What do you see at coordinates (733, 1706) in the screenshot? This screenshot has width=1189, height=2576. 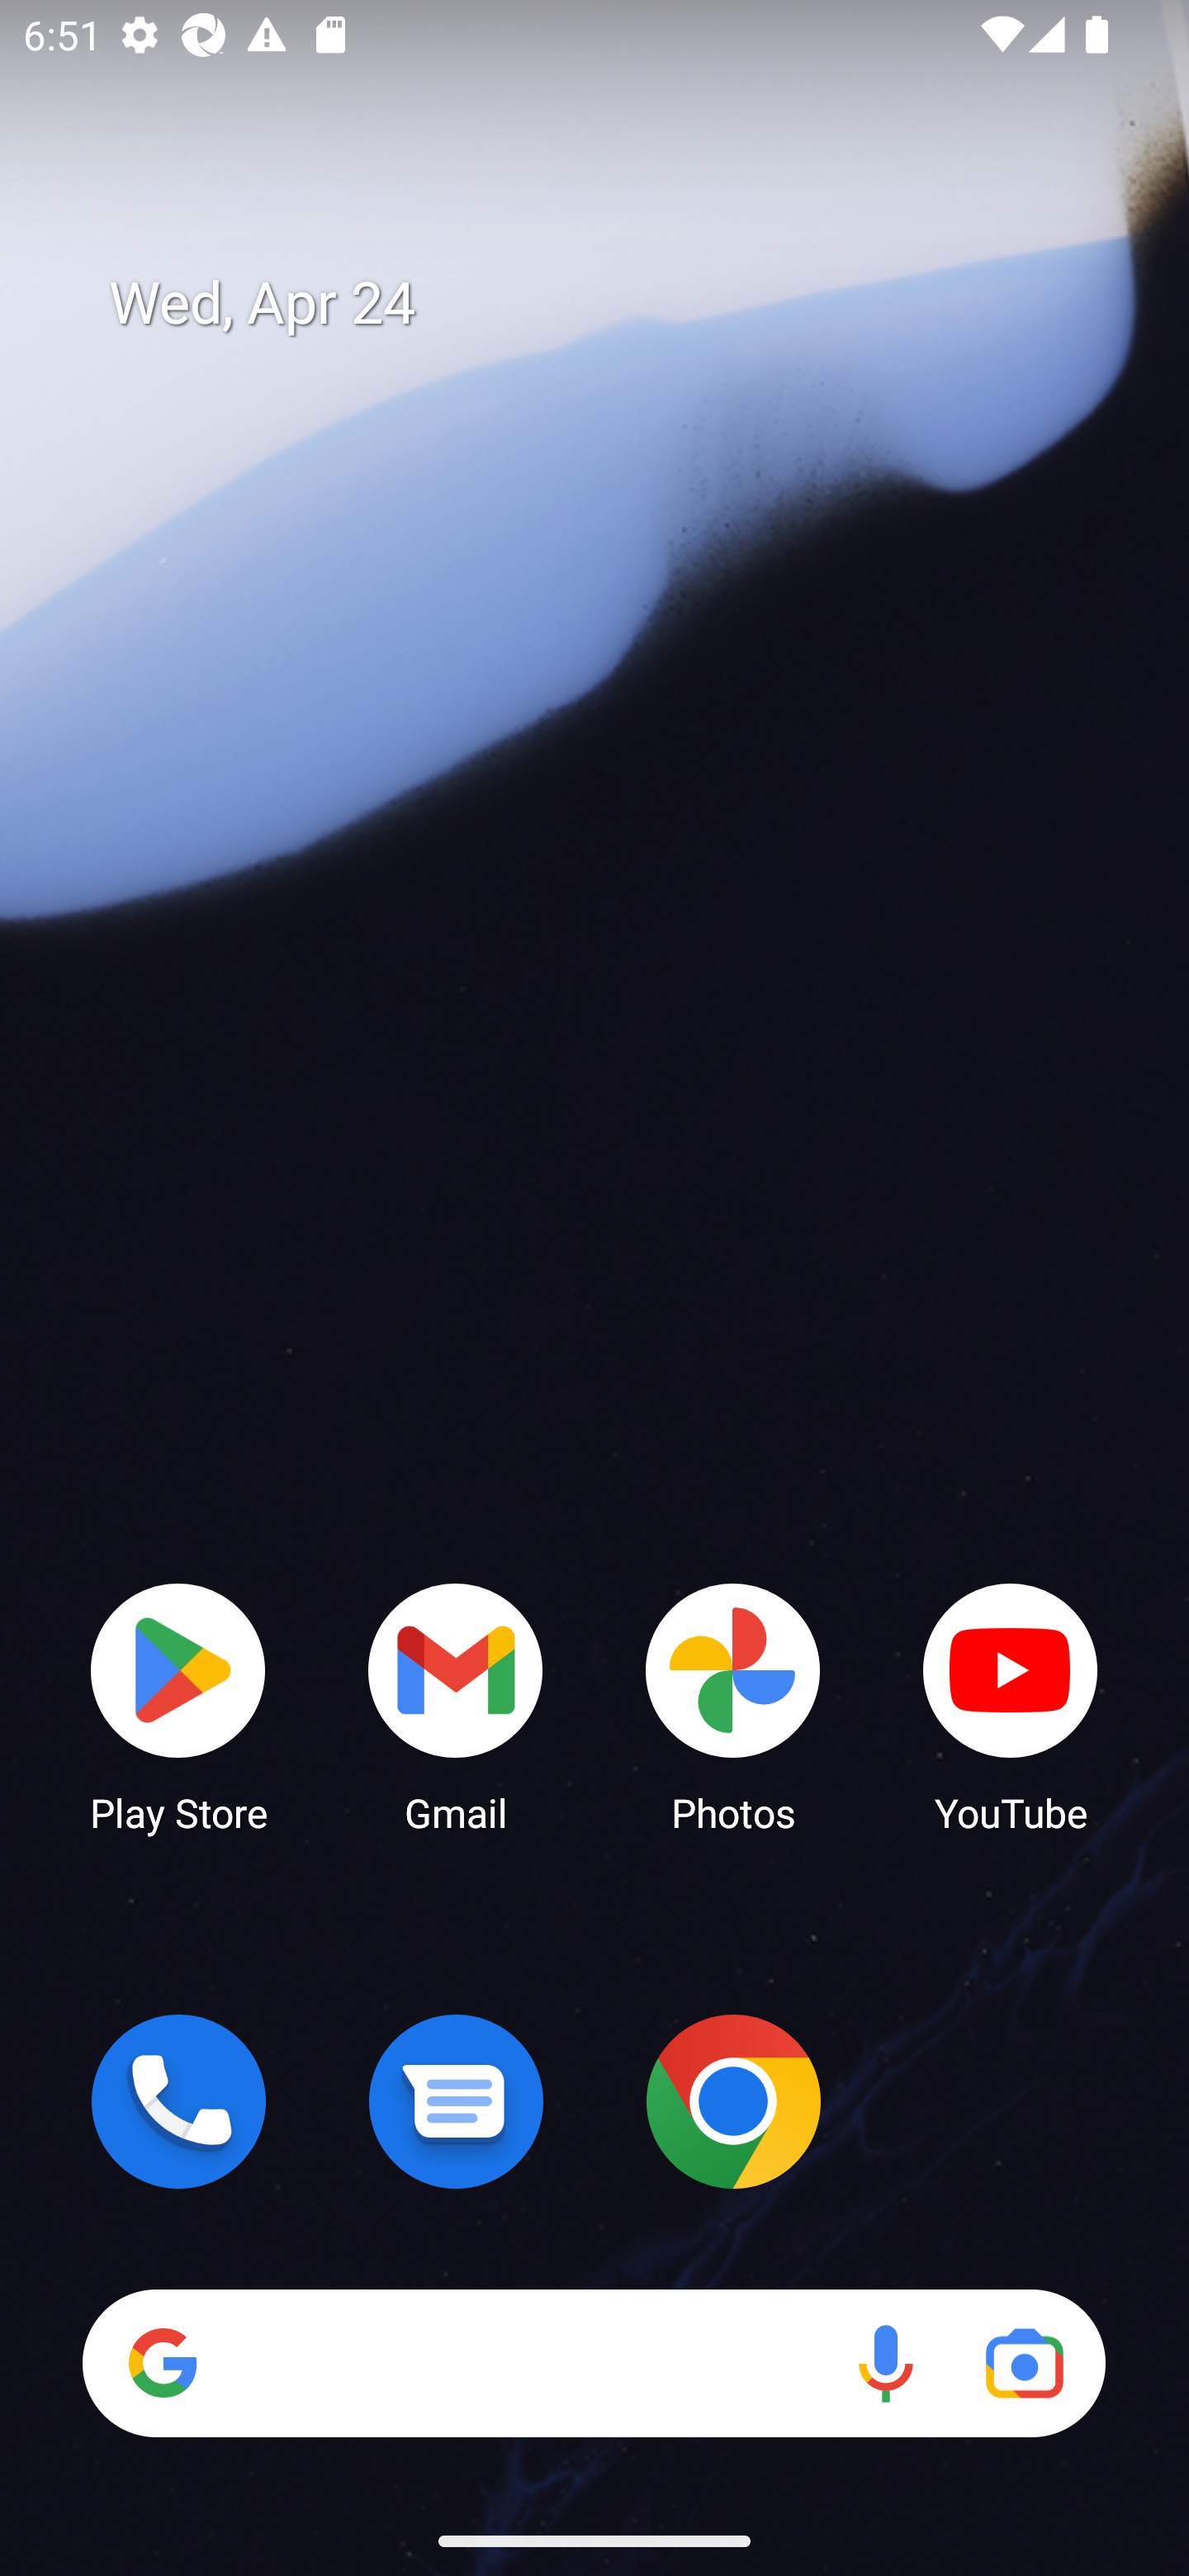 I see `Photos` at bounding box center [733, 1706].